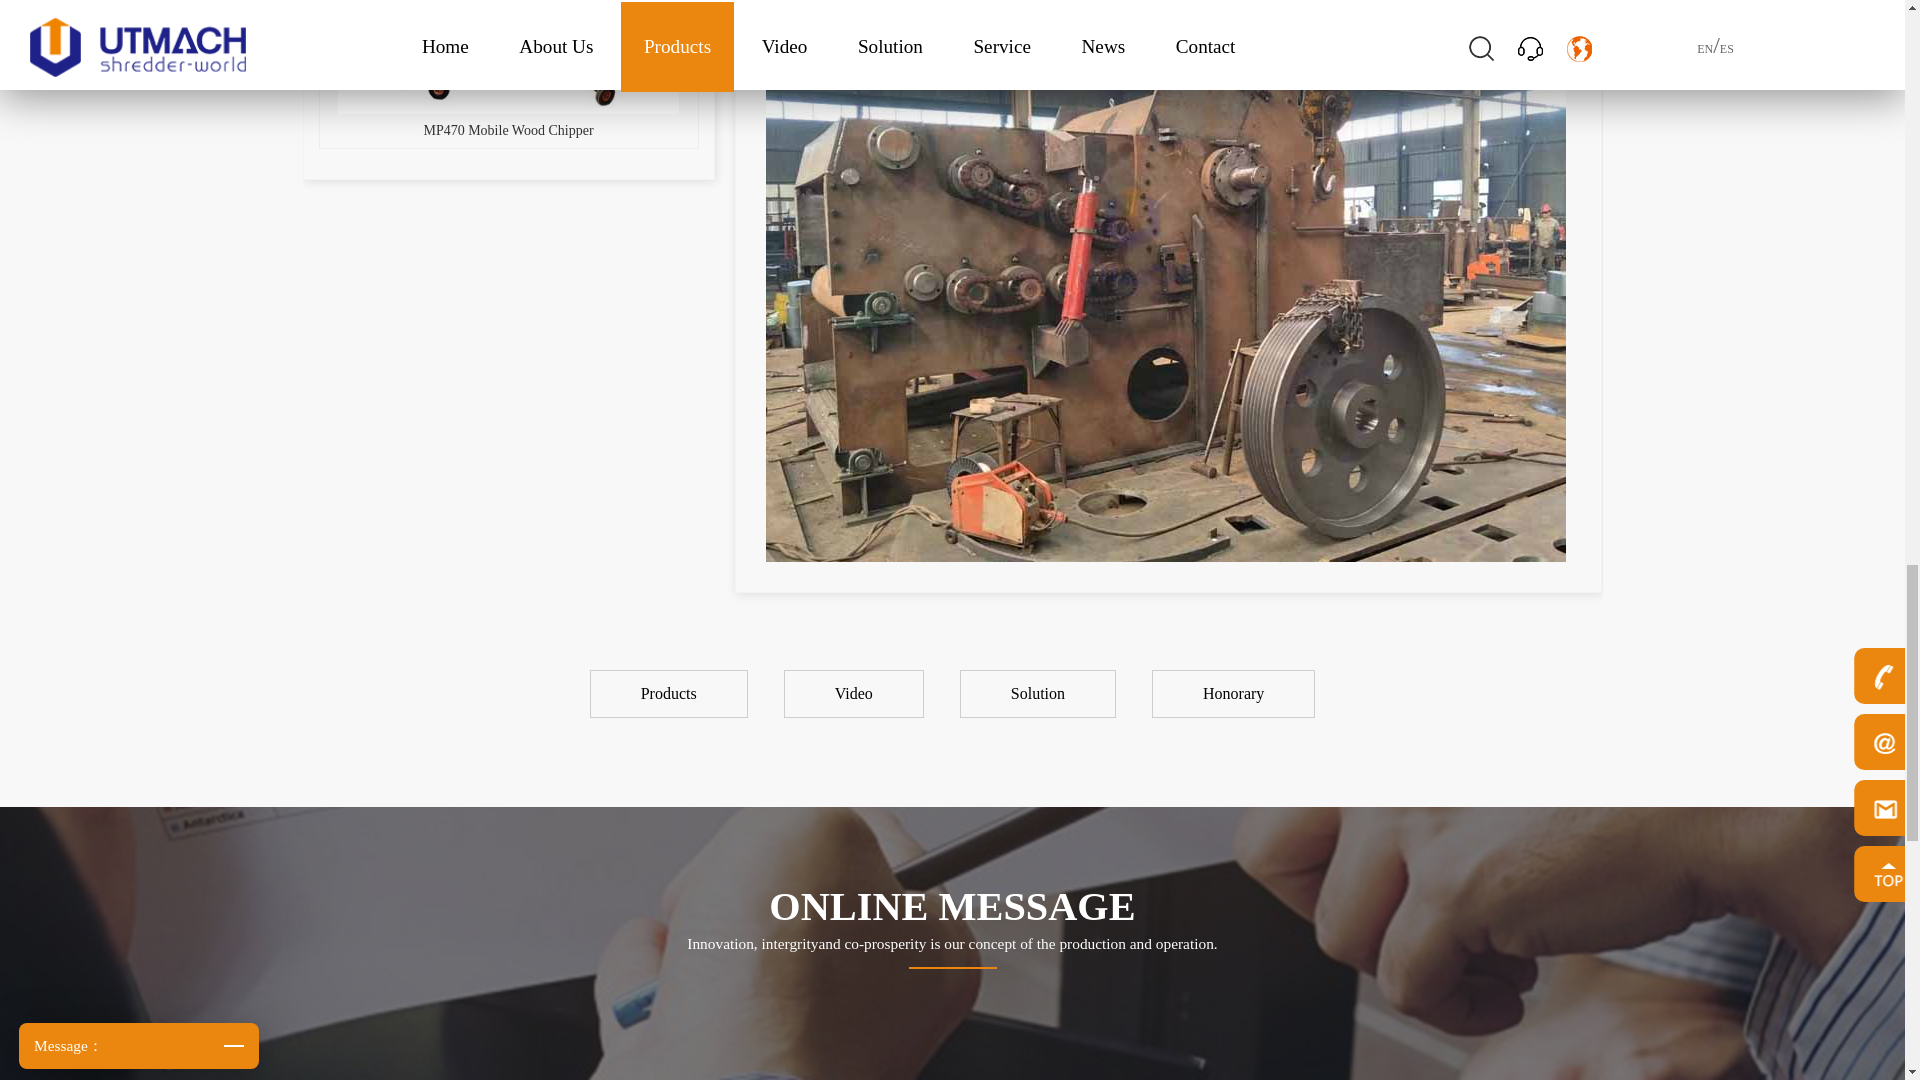 Image resolution: width=1920 pixels, height=1080 pixels. I want to click on Solution, so click(1040, 693).